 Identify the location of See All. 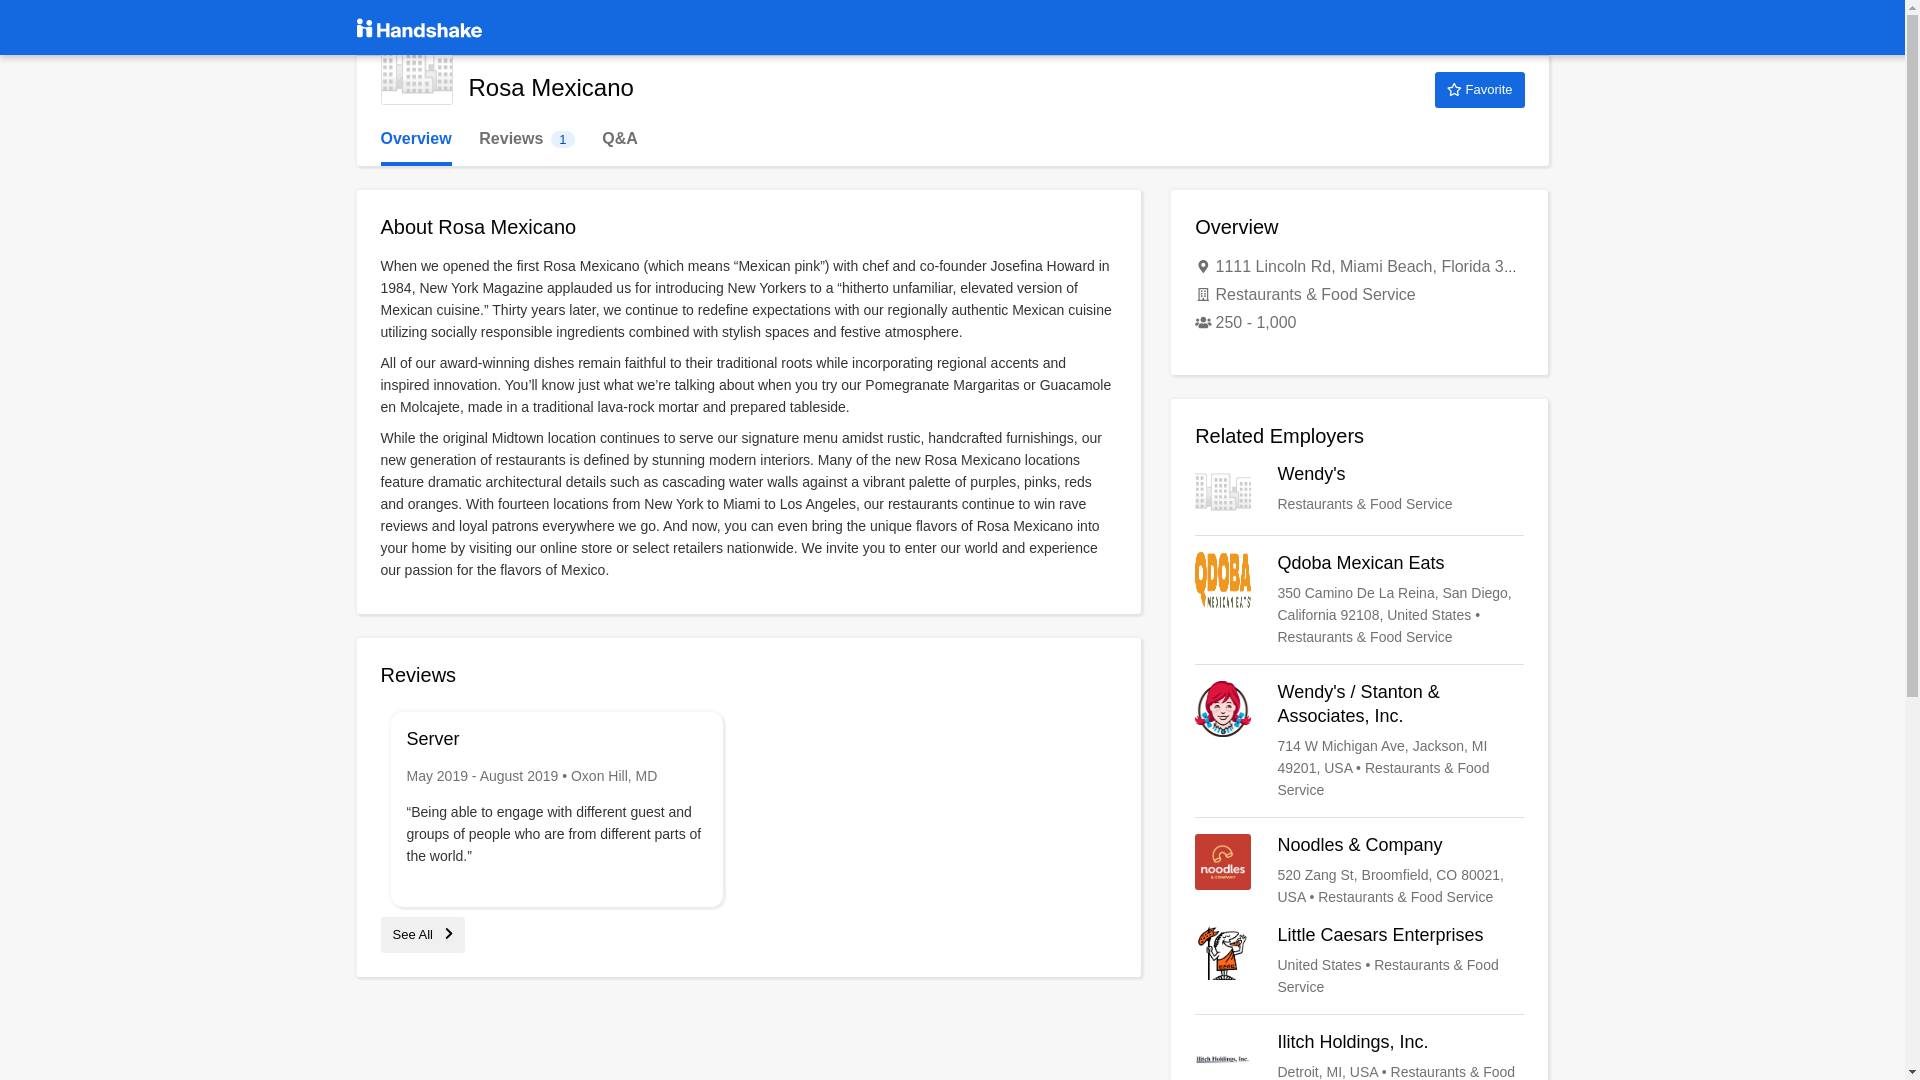
(422, 934).